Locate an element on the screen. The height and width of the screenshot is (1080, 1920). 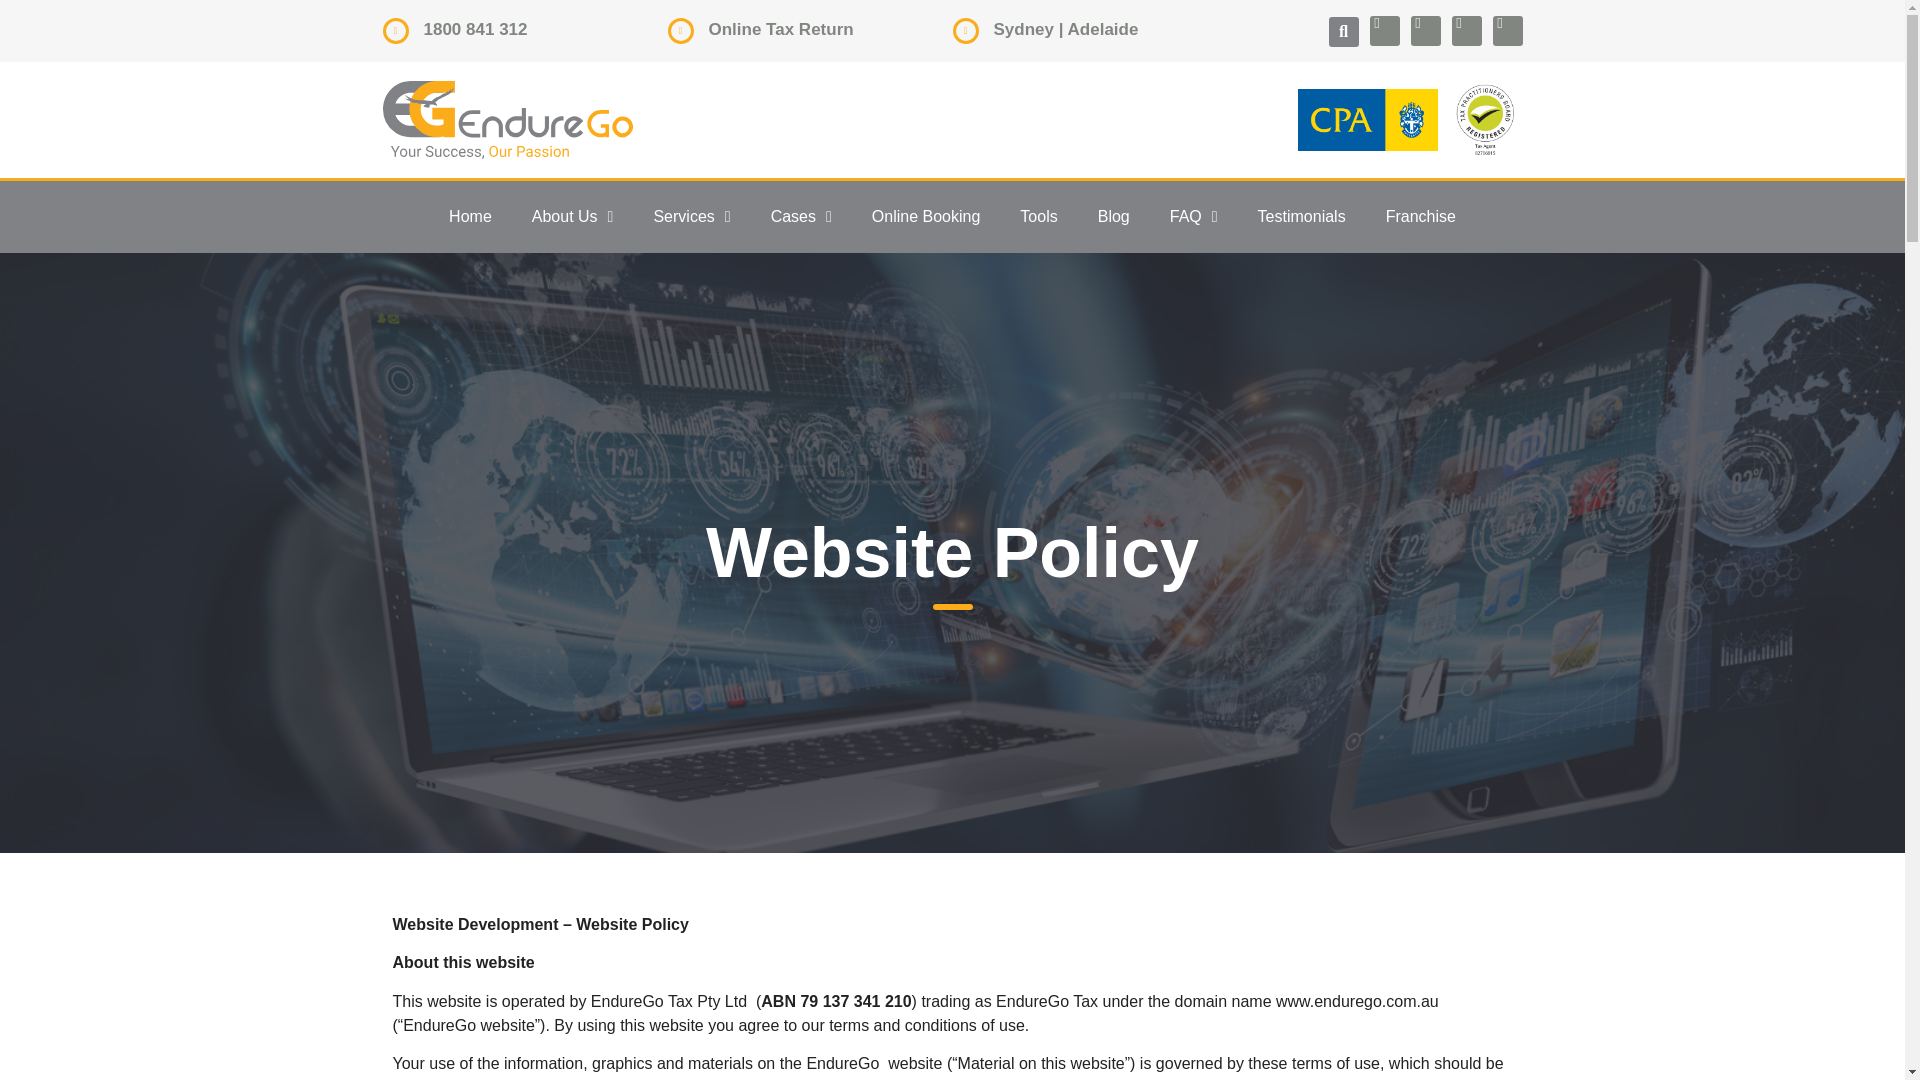
Services is located at coordinates (692, 216).